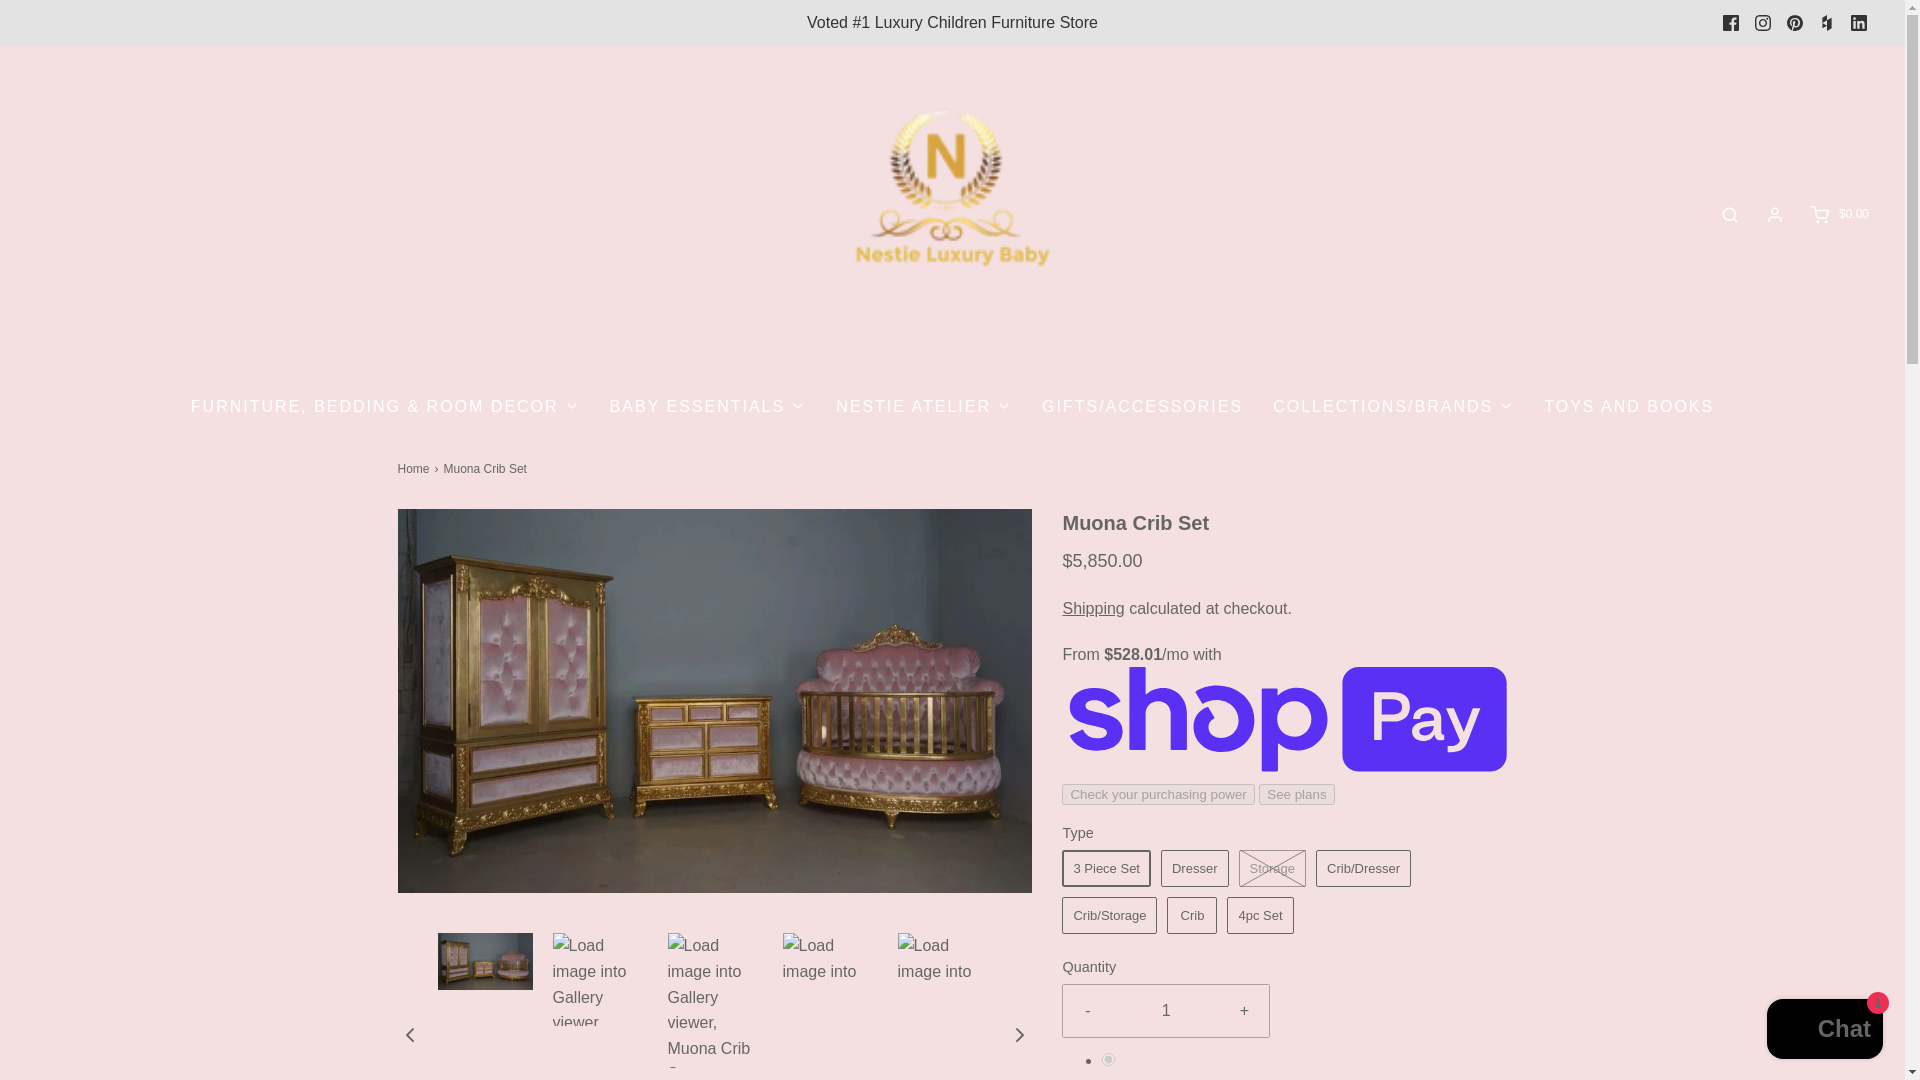 Image resolution: width=1920 pixels, height=1080 pixels. What do you see at coordinates (1826, 23) in the screenshot?
I see `Houzz icon` at bounding box center [1826, 23].